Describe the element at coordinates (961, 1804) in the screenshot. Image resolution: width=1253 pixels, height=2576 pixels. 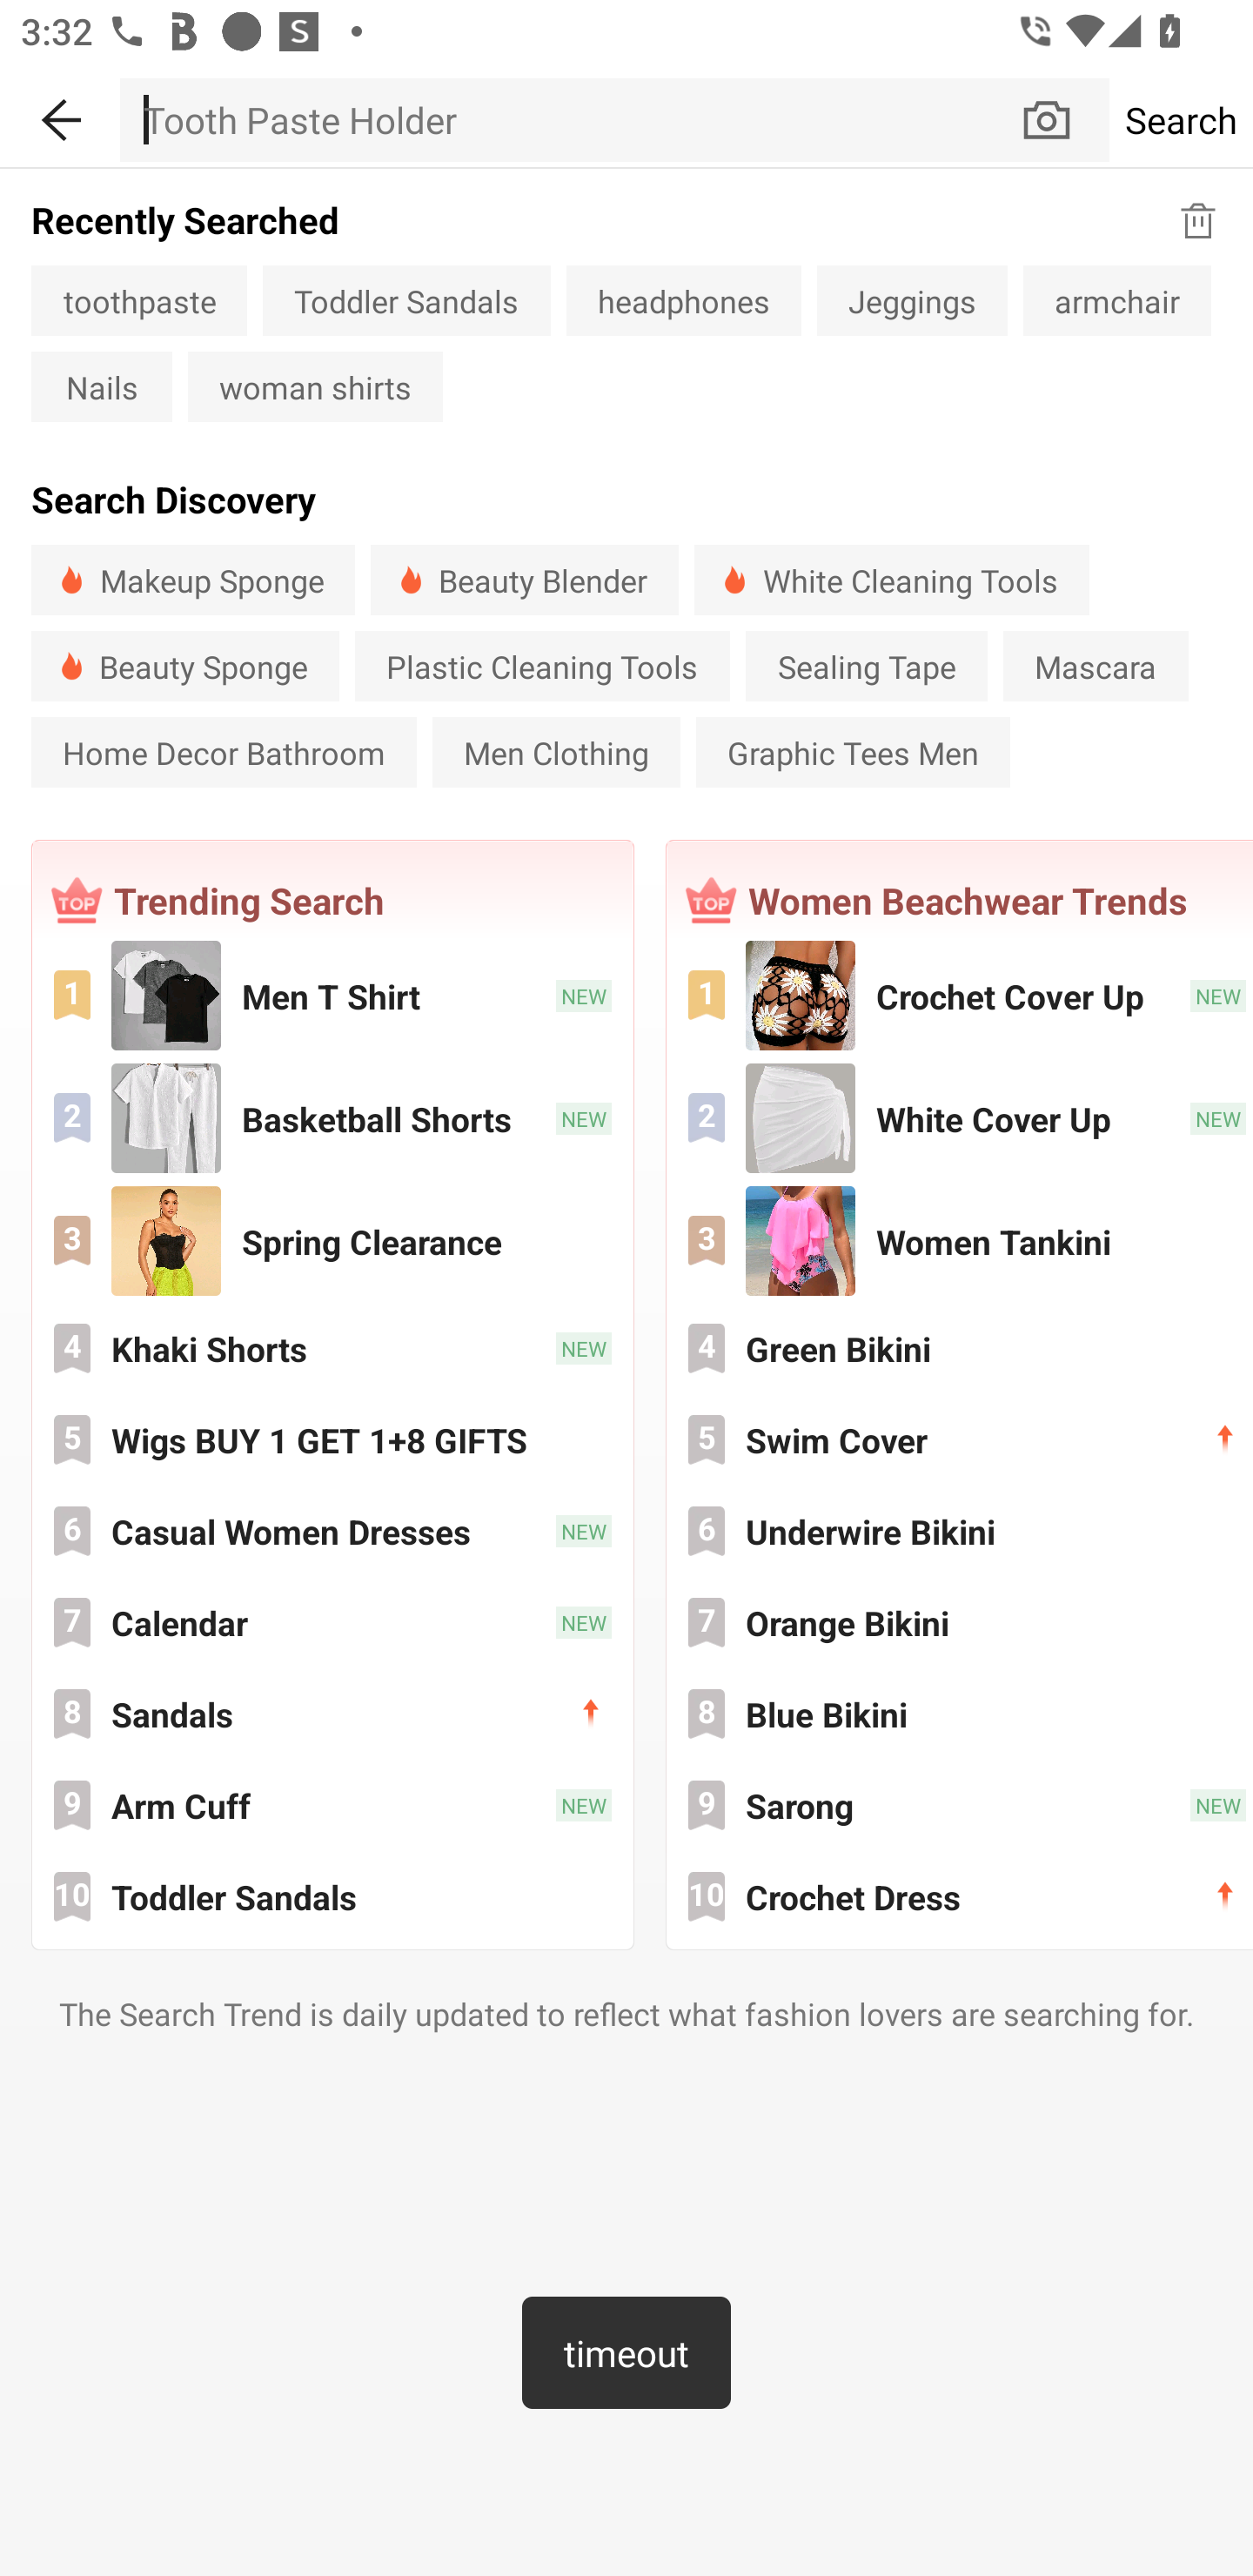
I see `Sarong 9 Sarong NEW` at that location.